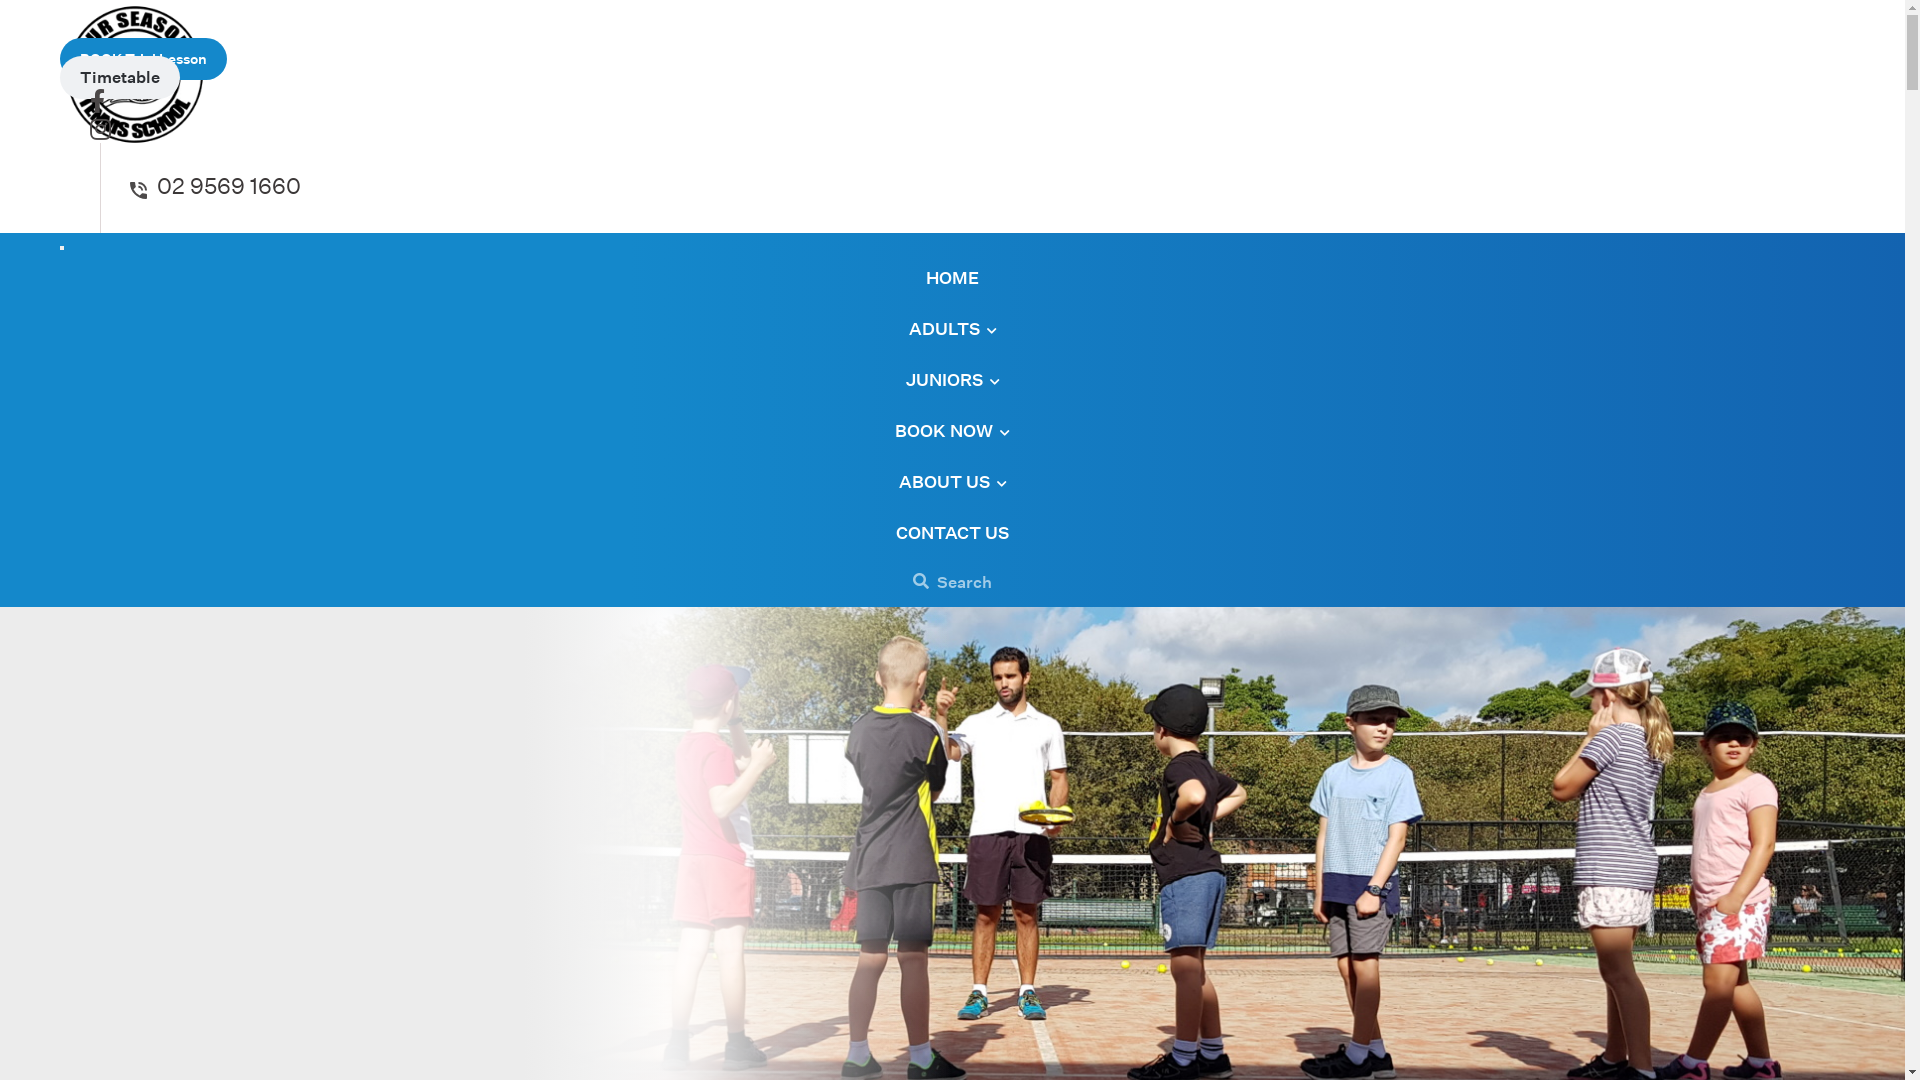 Image resolution: width=1920 pixels, height=1080 pixels. Describe the element at coordinates (952, 278) in the screenshot. I see `HOME` at that location.